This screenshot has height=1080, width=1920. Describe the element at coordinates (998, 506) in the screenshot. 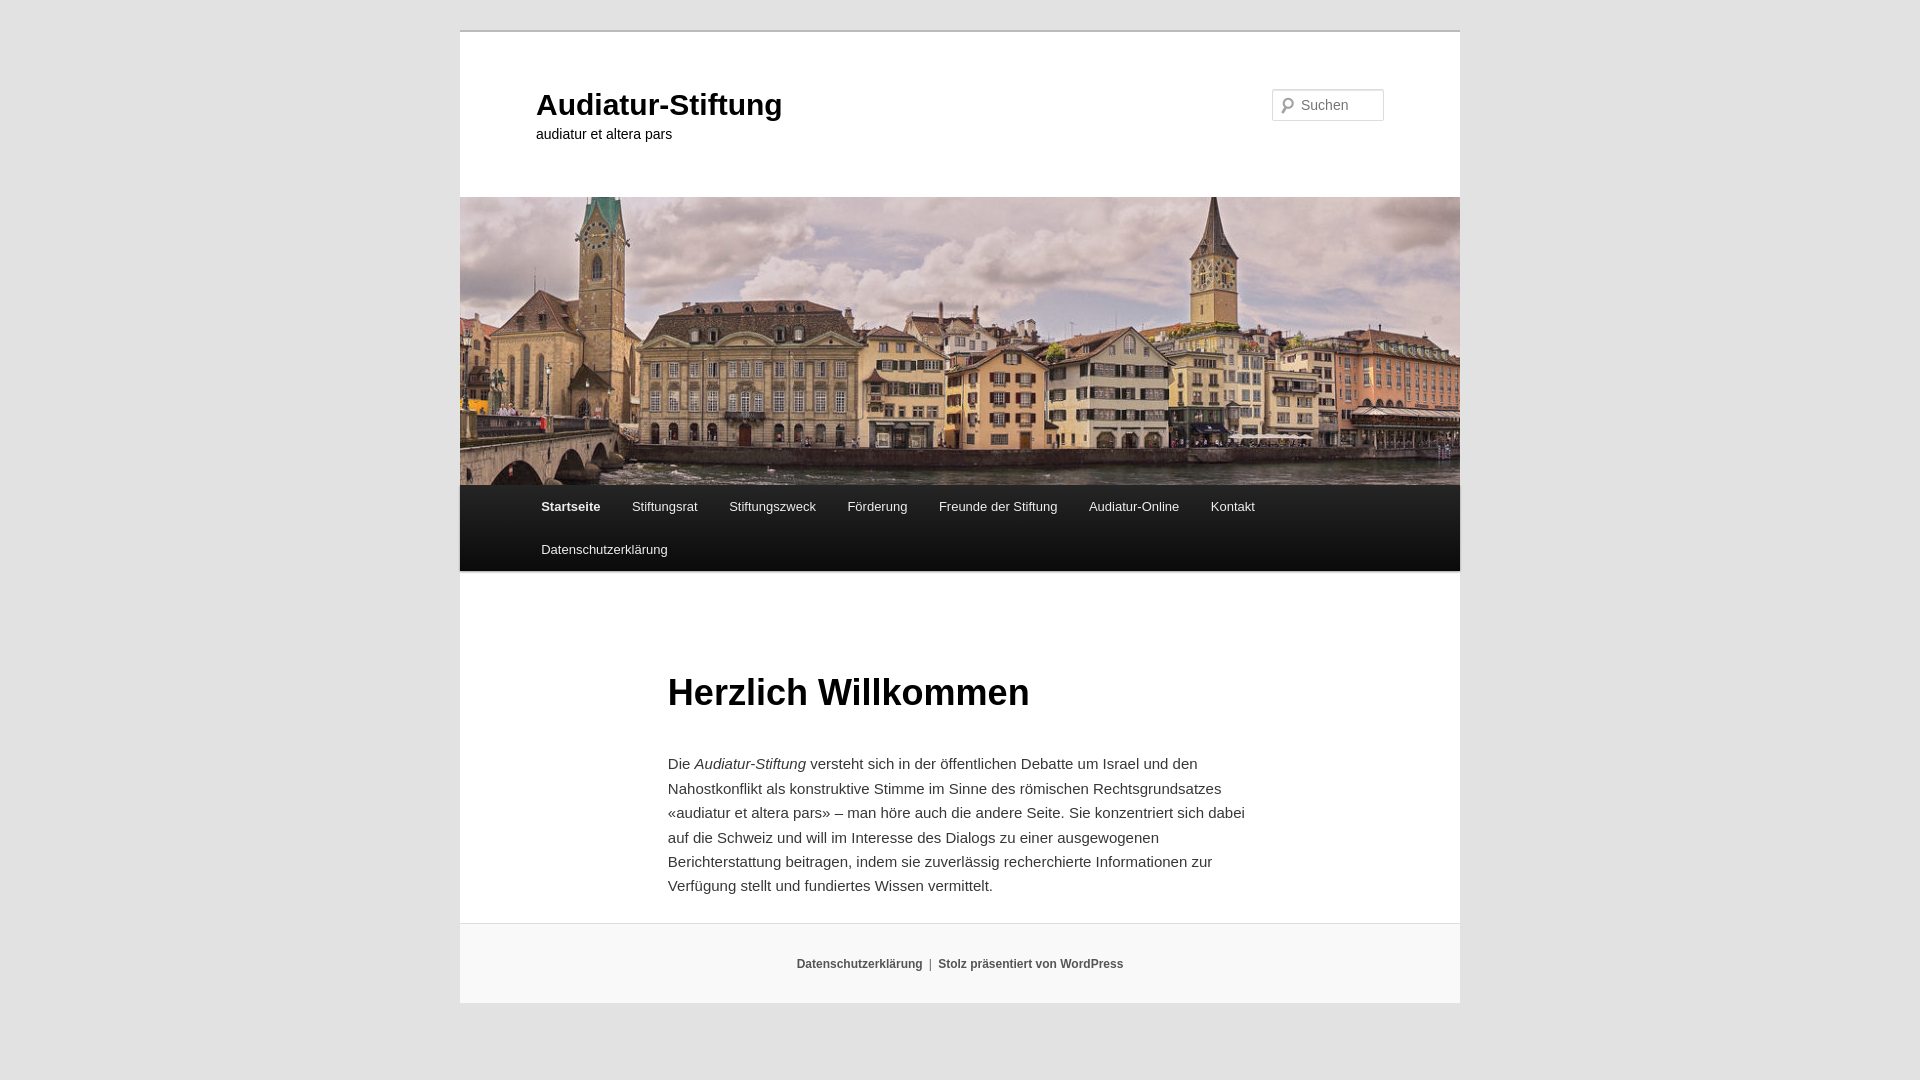

I see `Freunde der Stiftung` at that location.